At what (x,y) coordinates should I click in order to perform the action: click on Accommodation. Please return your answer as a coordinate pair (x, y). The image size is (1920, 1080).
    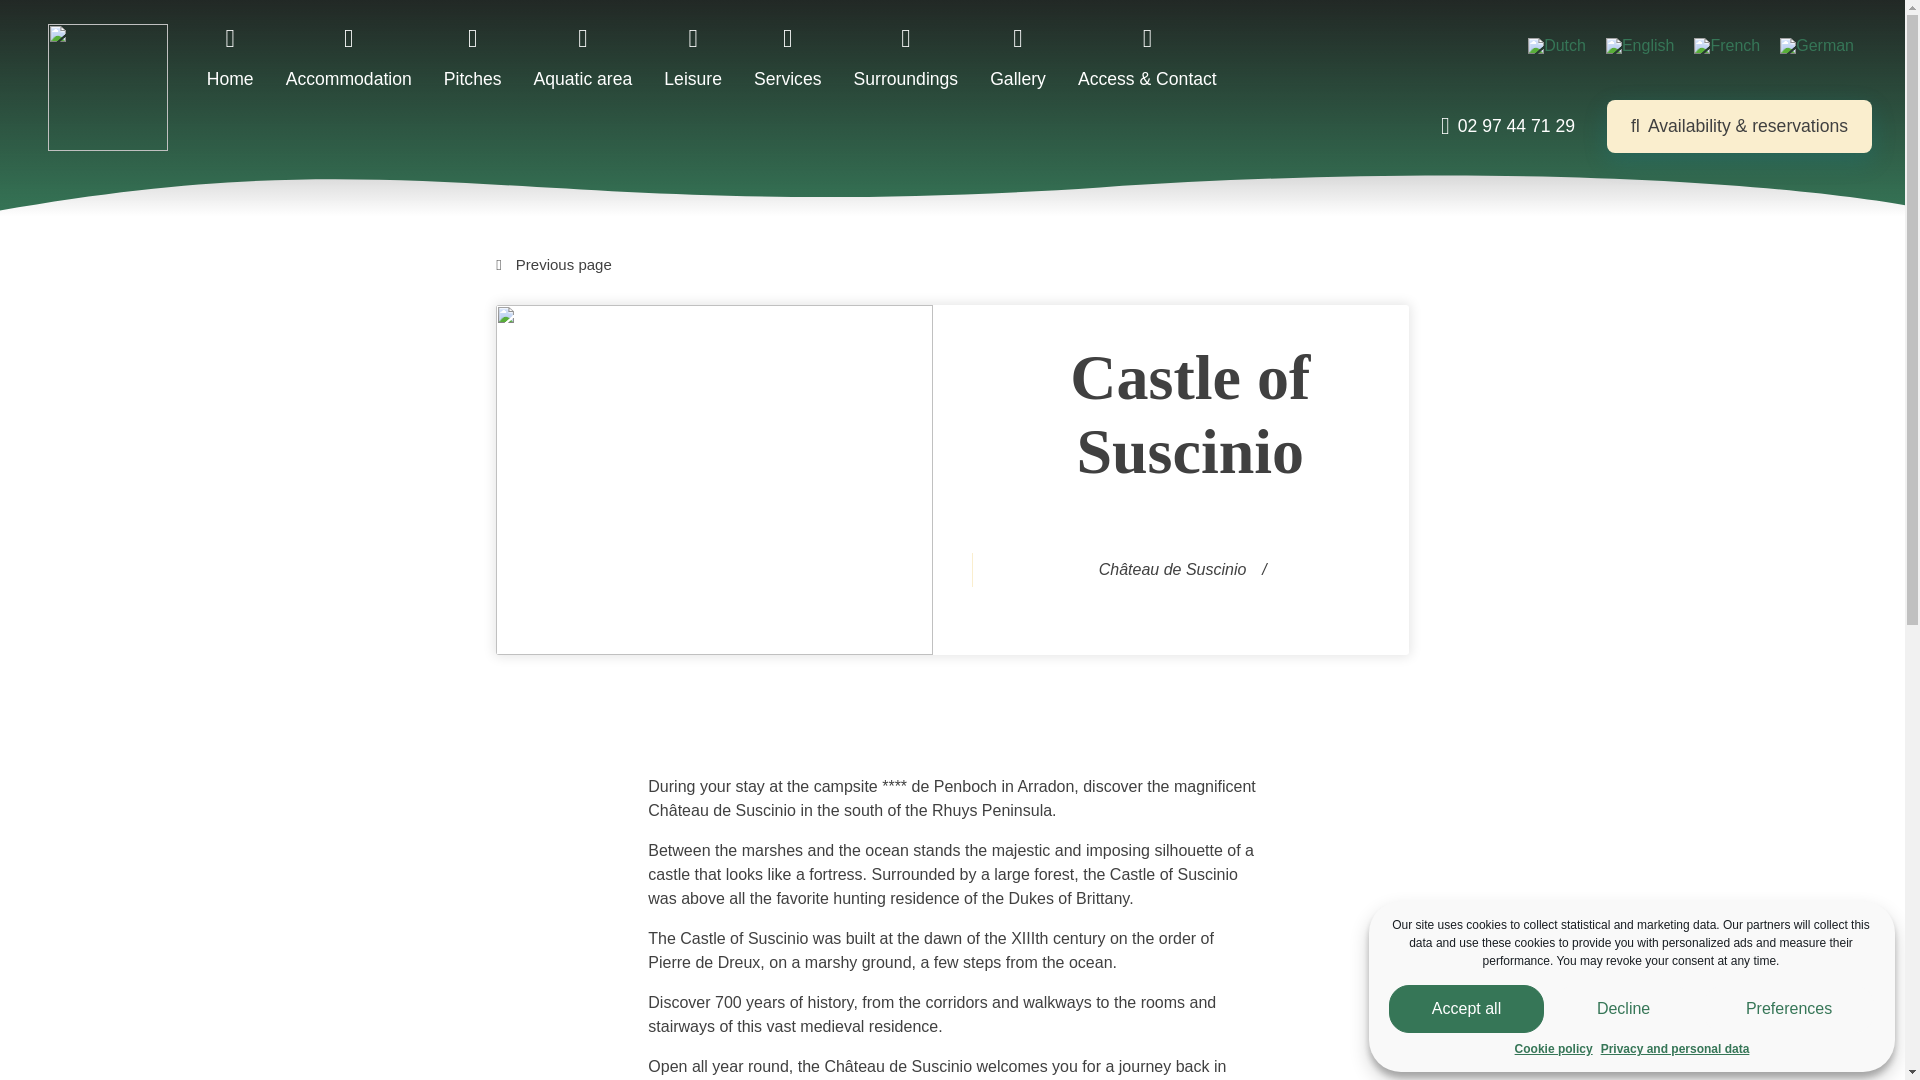
    Looking at the image, I should click on (349, 56).